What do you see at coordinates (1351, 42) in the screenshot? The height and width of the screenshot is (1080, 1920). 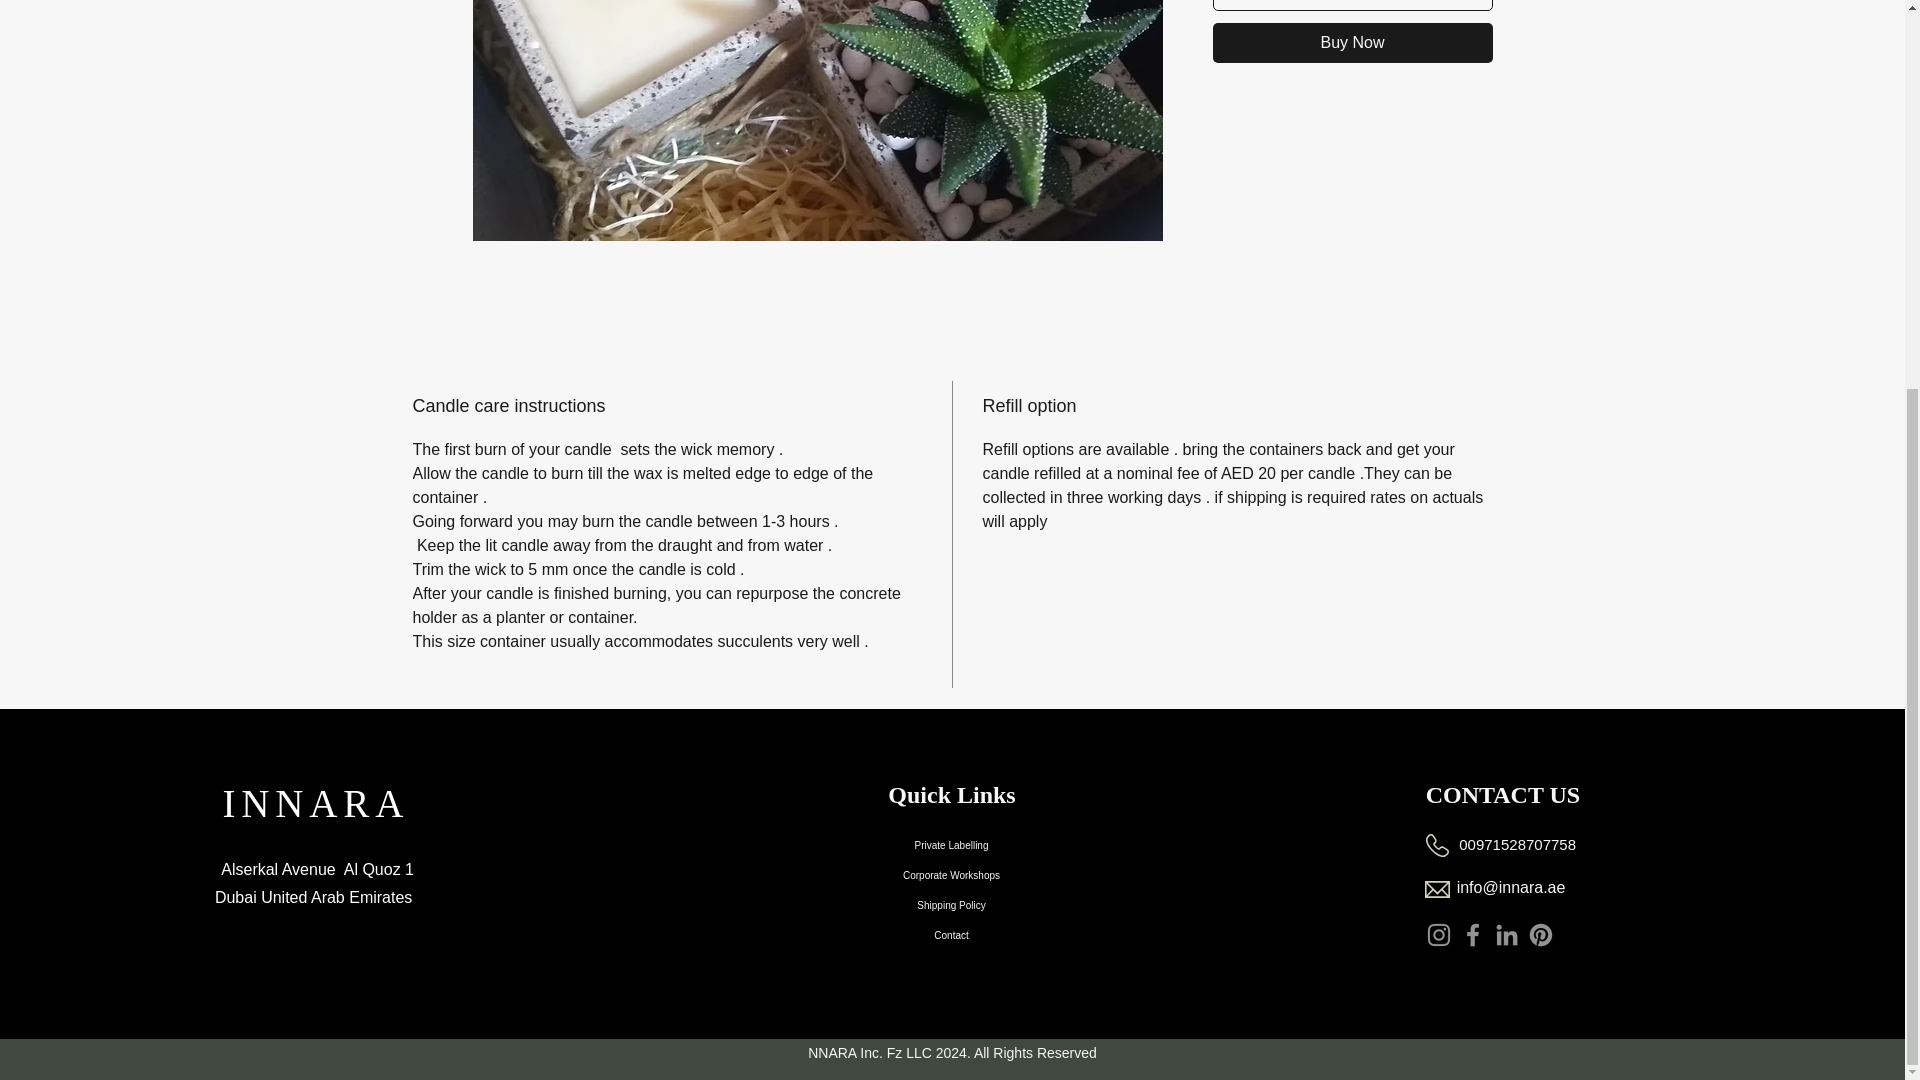 I see `Buy Now` at bounding box center [1351, 42].